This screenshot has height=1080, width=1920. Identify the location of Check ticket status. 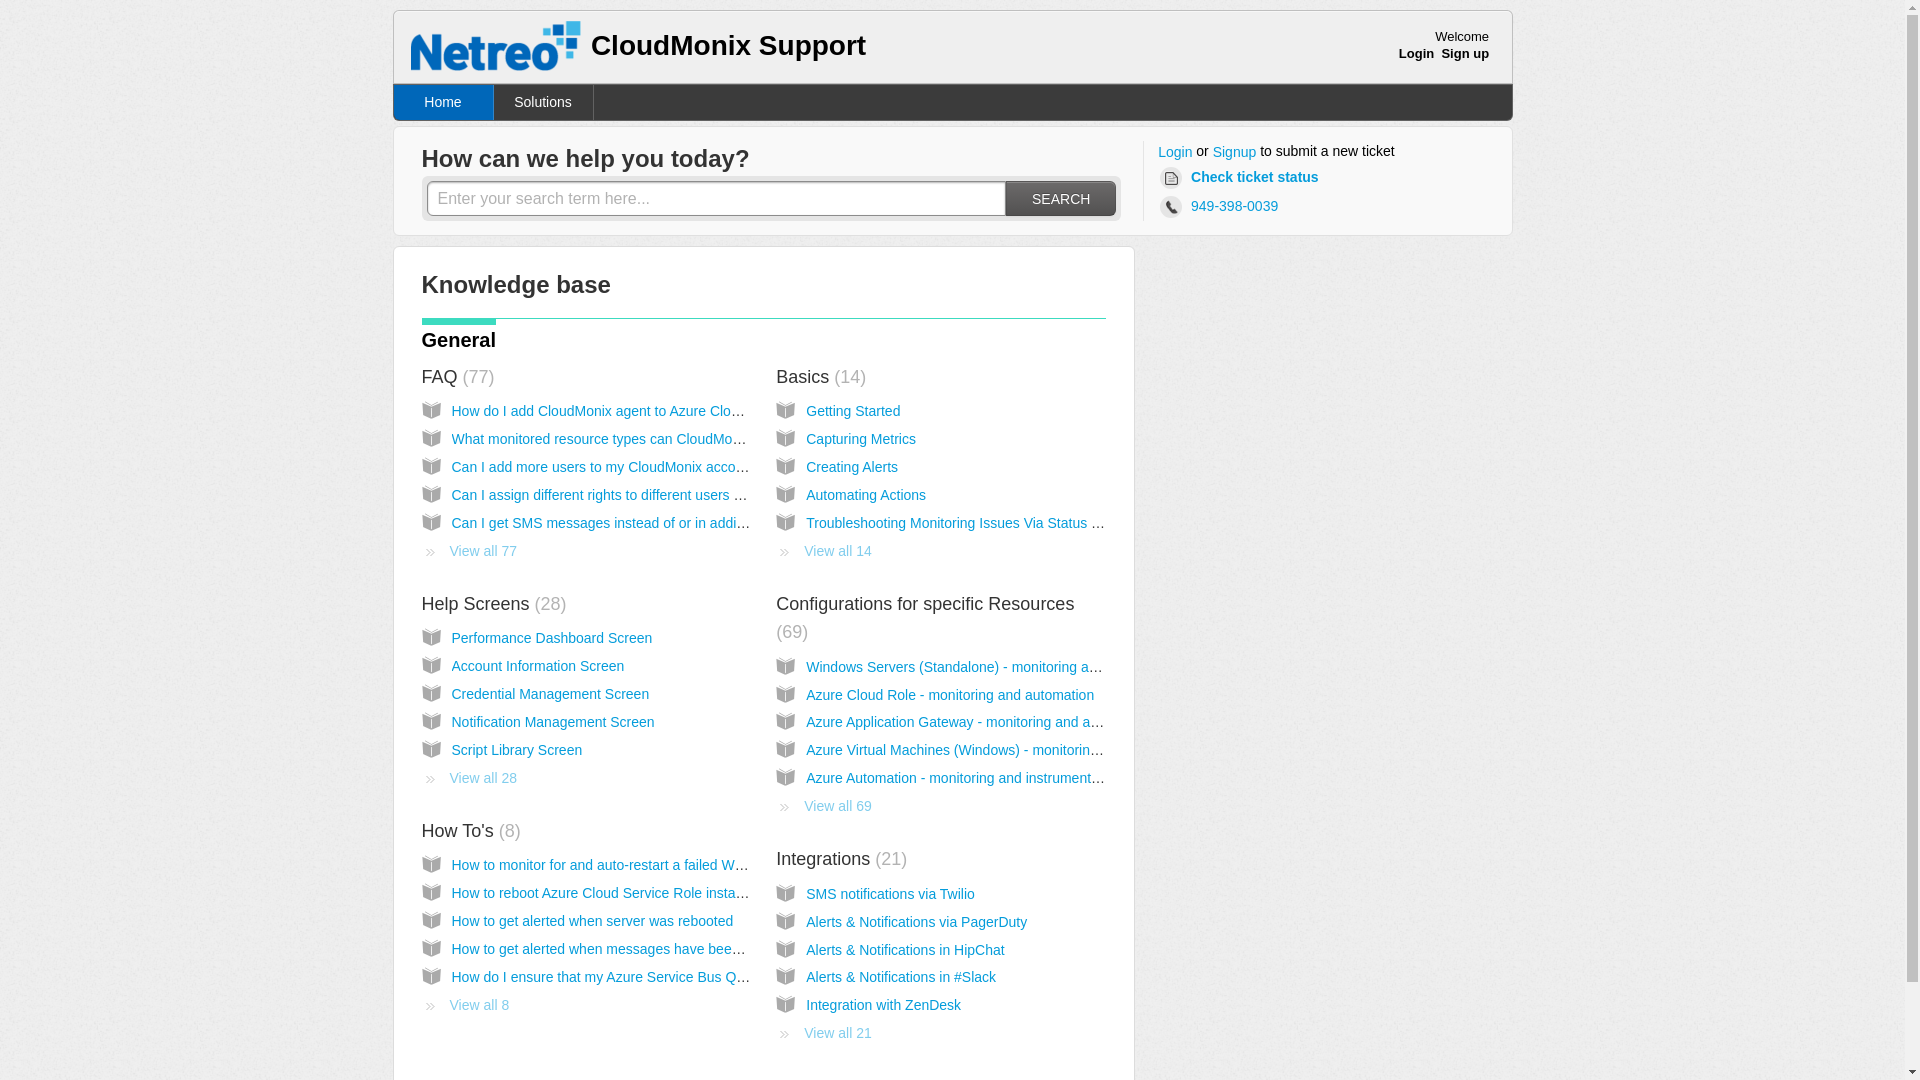
(1242, 178).